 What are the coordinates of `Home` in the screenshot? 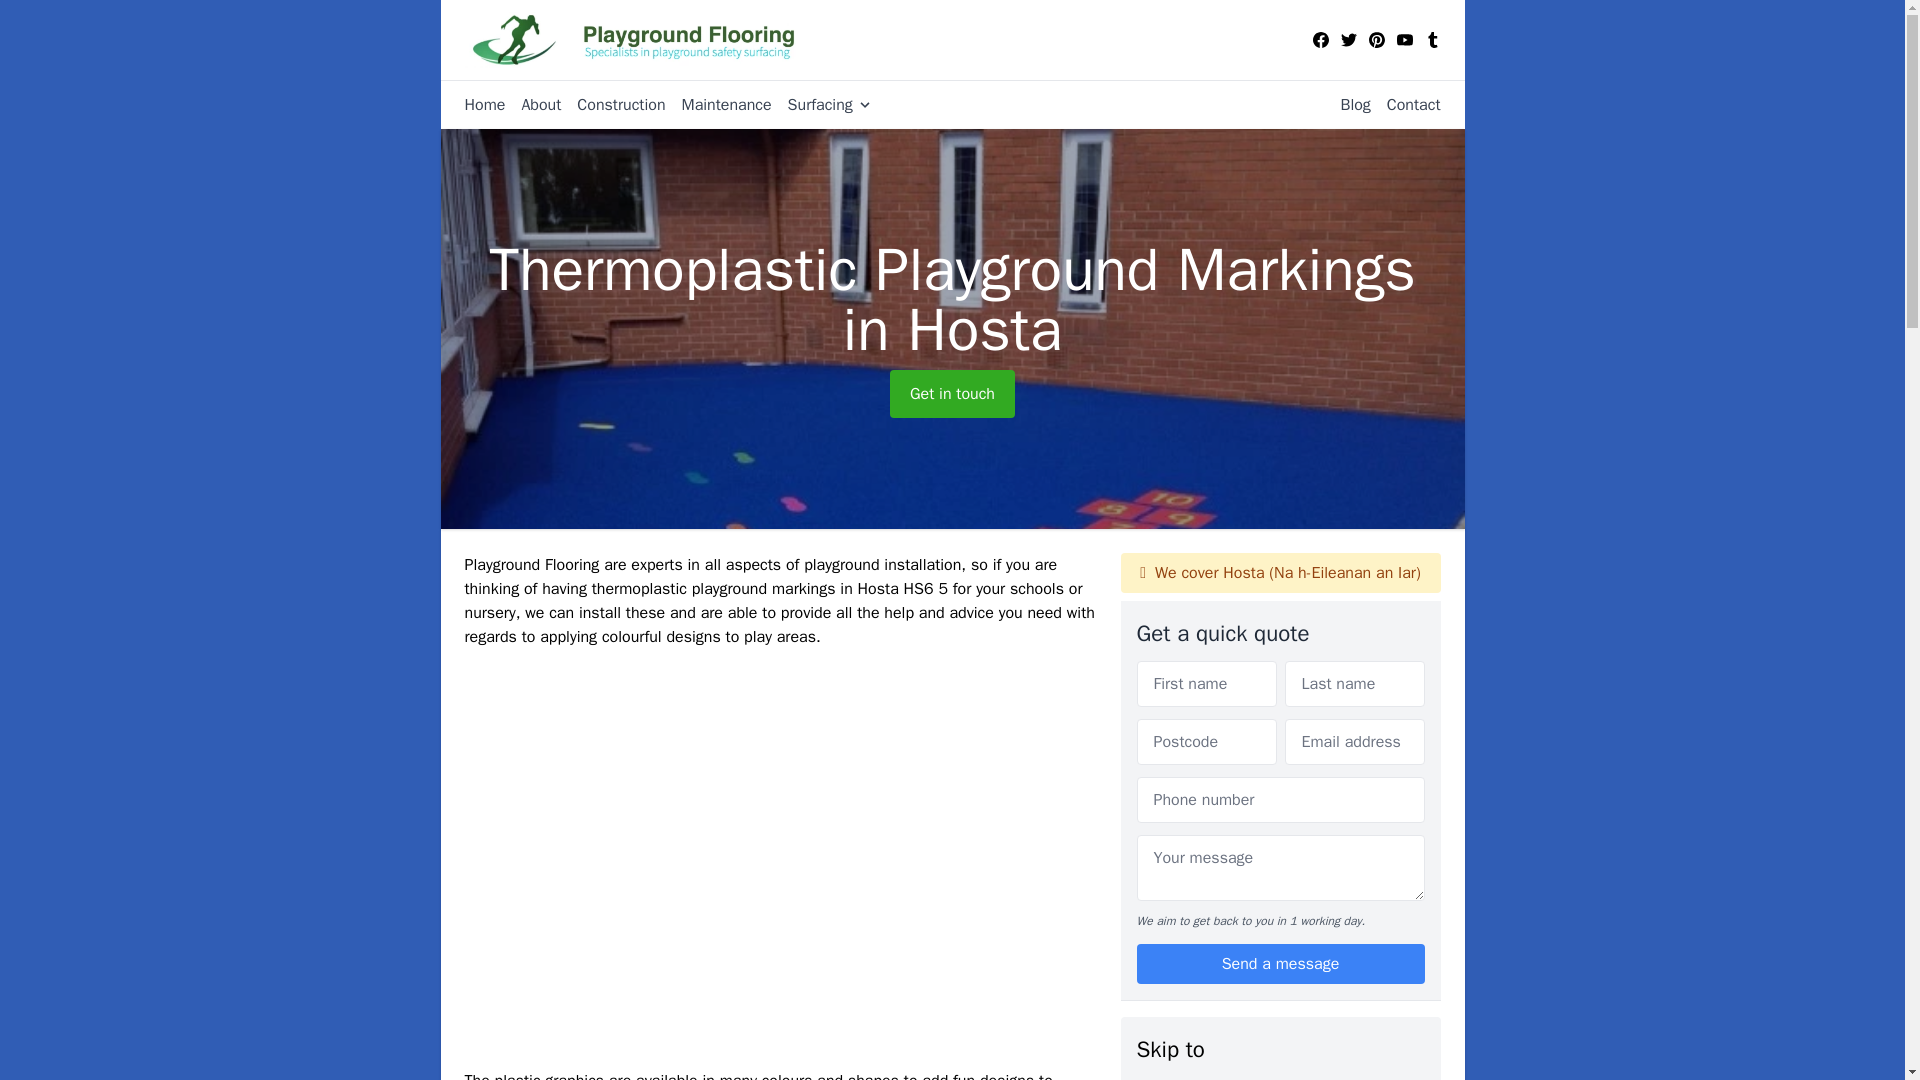 It's located at (484, 104).